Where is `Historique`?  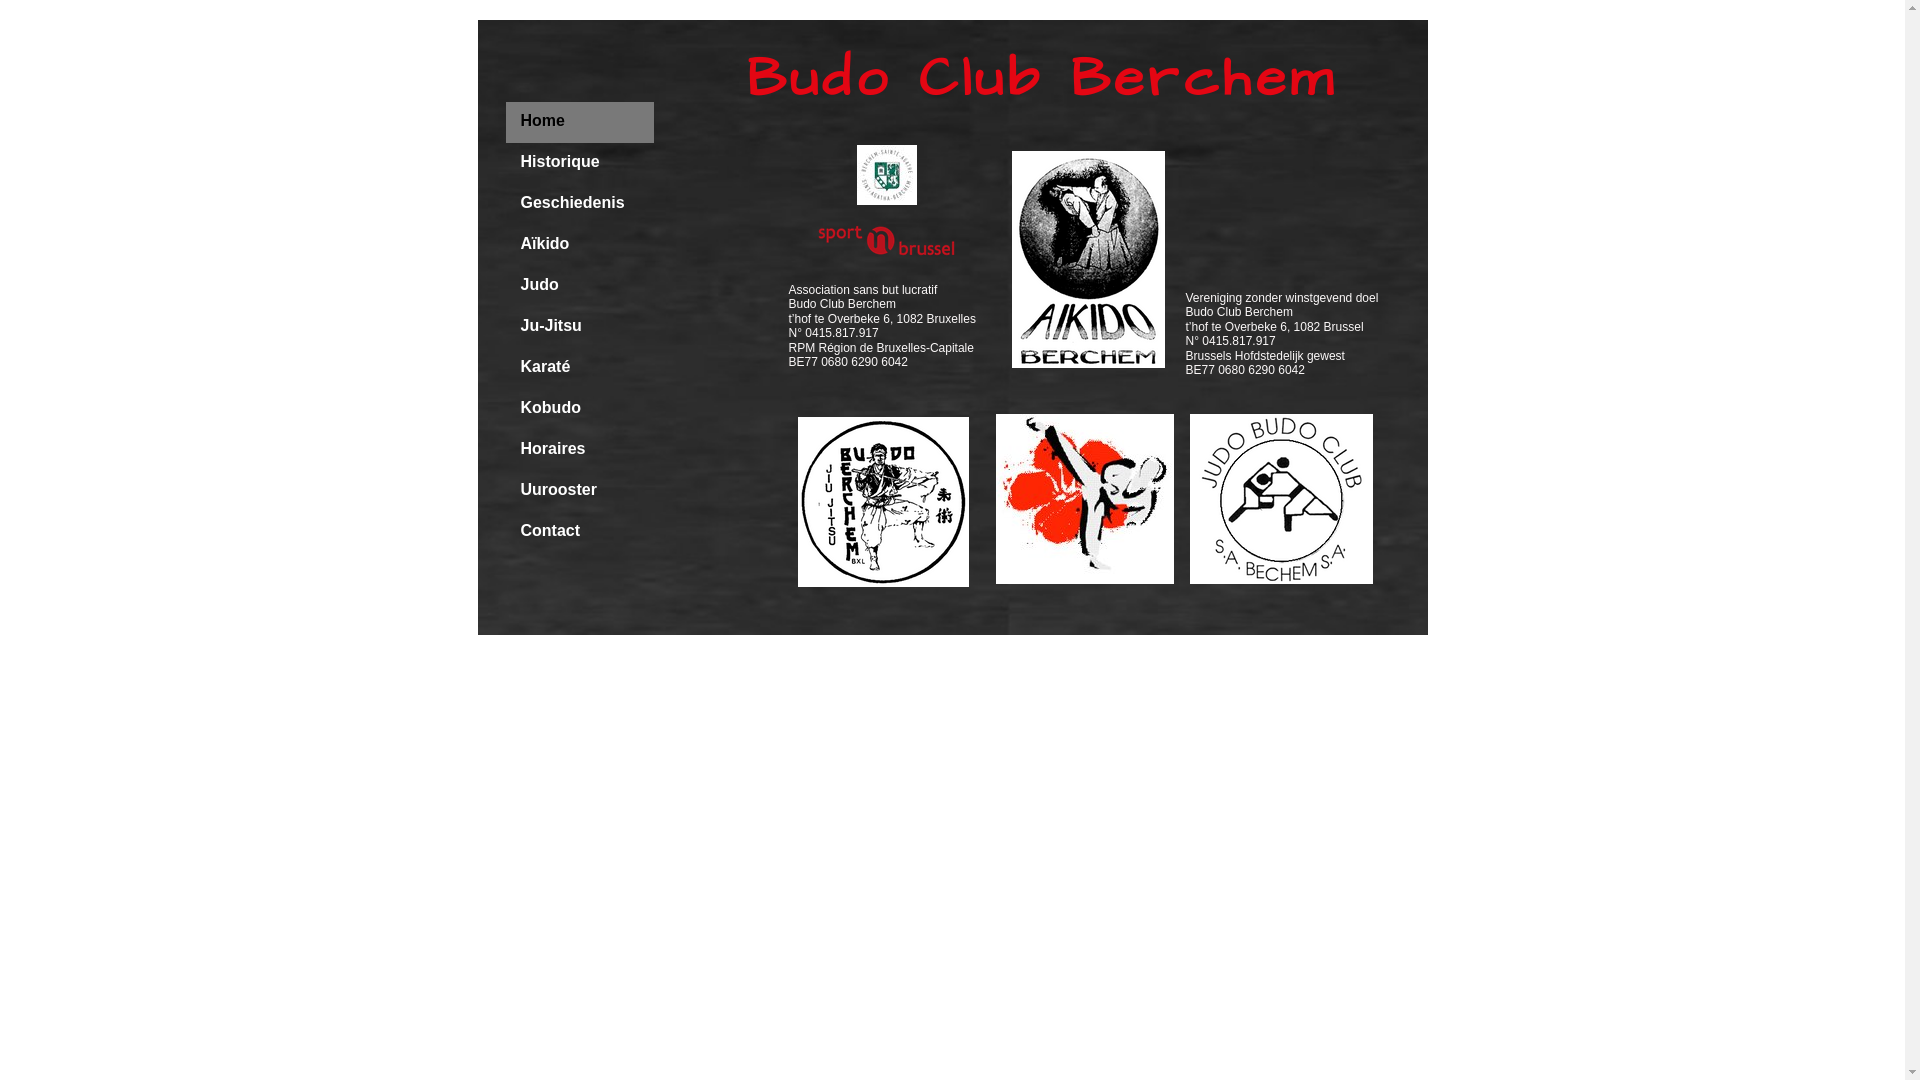
Historique is located at coordinates (580, 164).